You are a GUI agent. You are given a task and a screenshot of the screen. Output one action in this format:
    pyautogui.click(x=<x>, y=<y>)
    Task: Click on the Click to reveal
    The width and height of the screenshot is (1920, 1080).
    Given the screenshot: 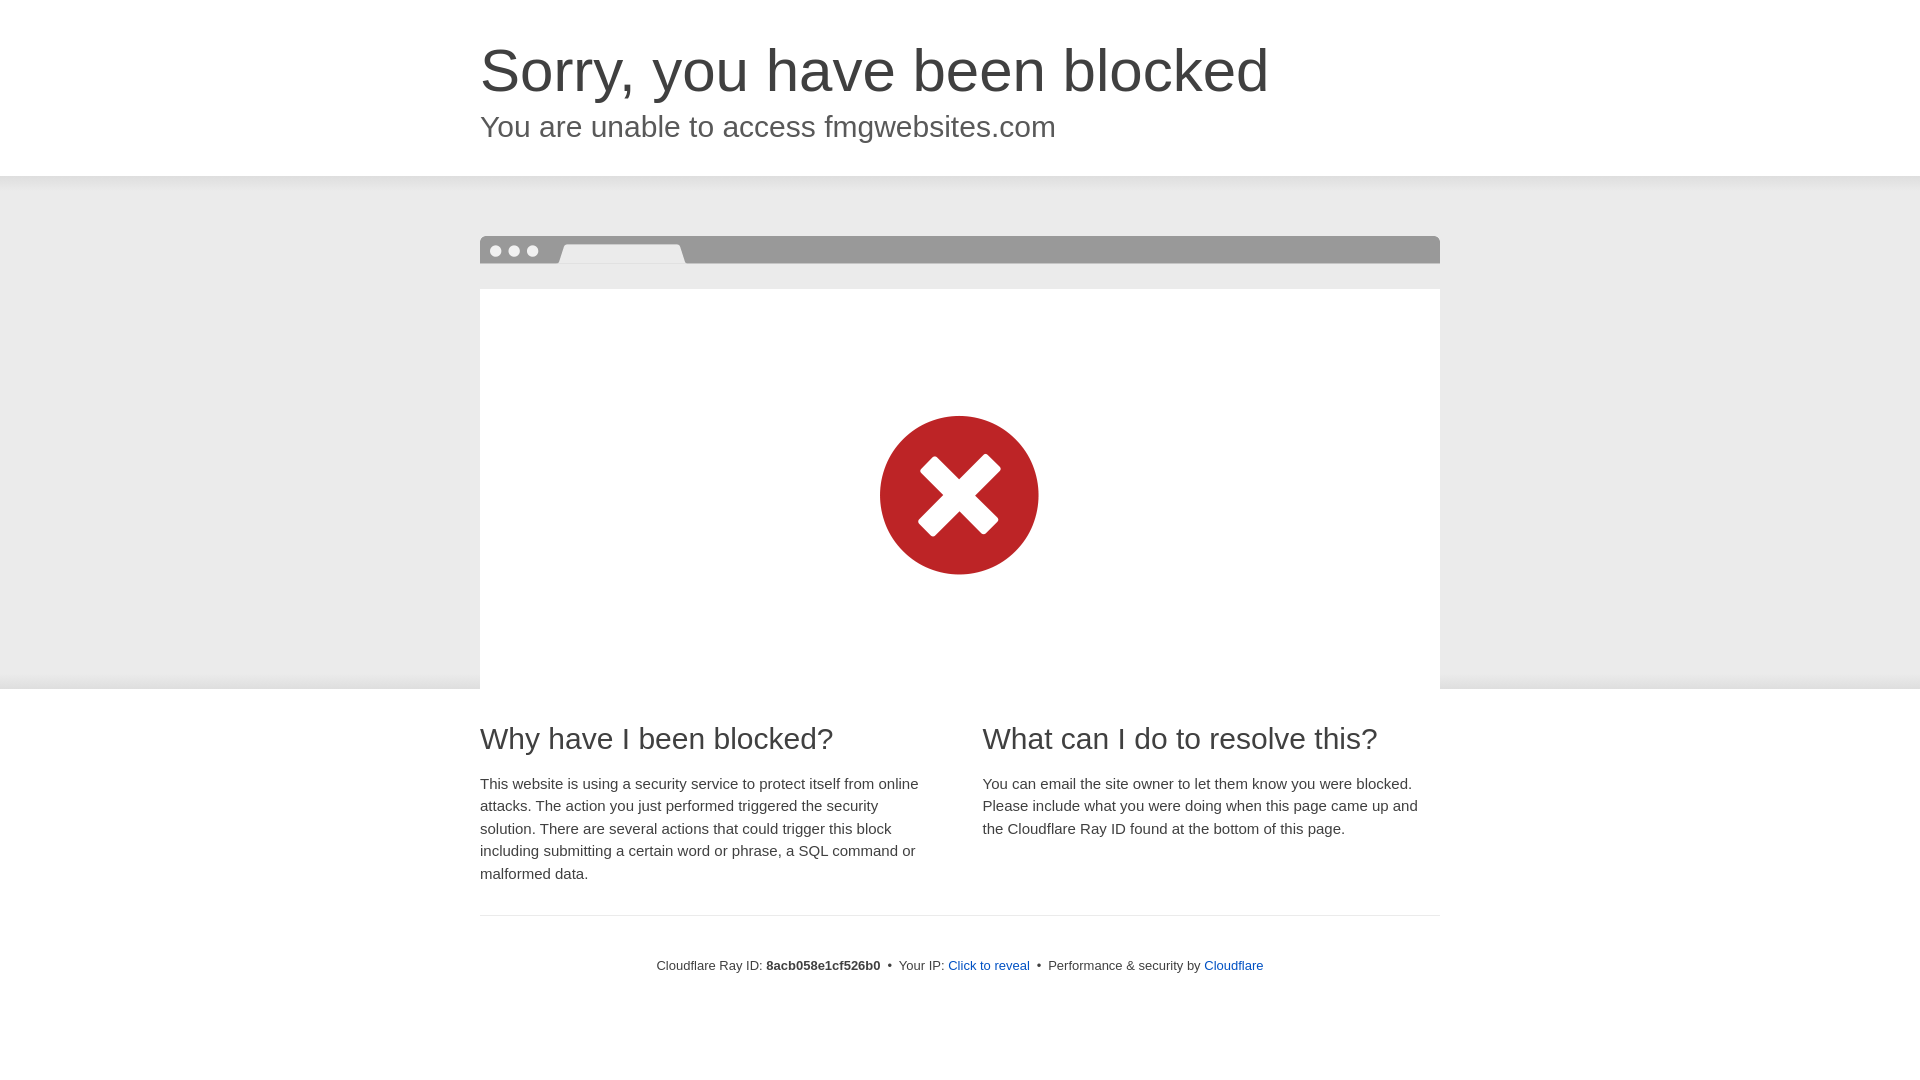 What is the action you would take?
    pyautogui.click(x=988, y=966)
    